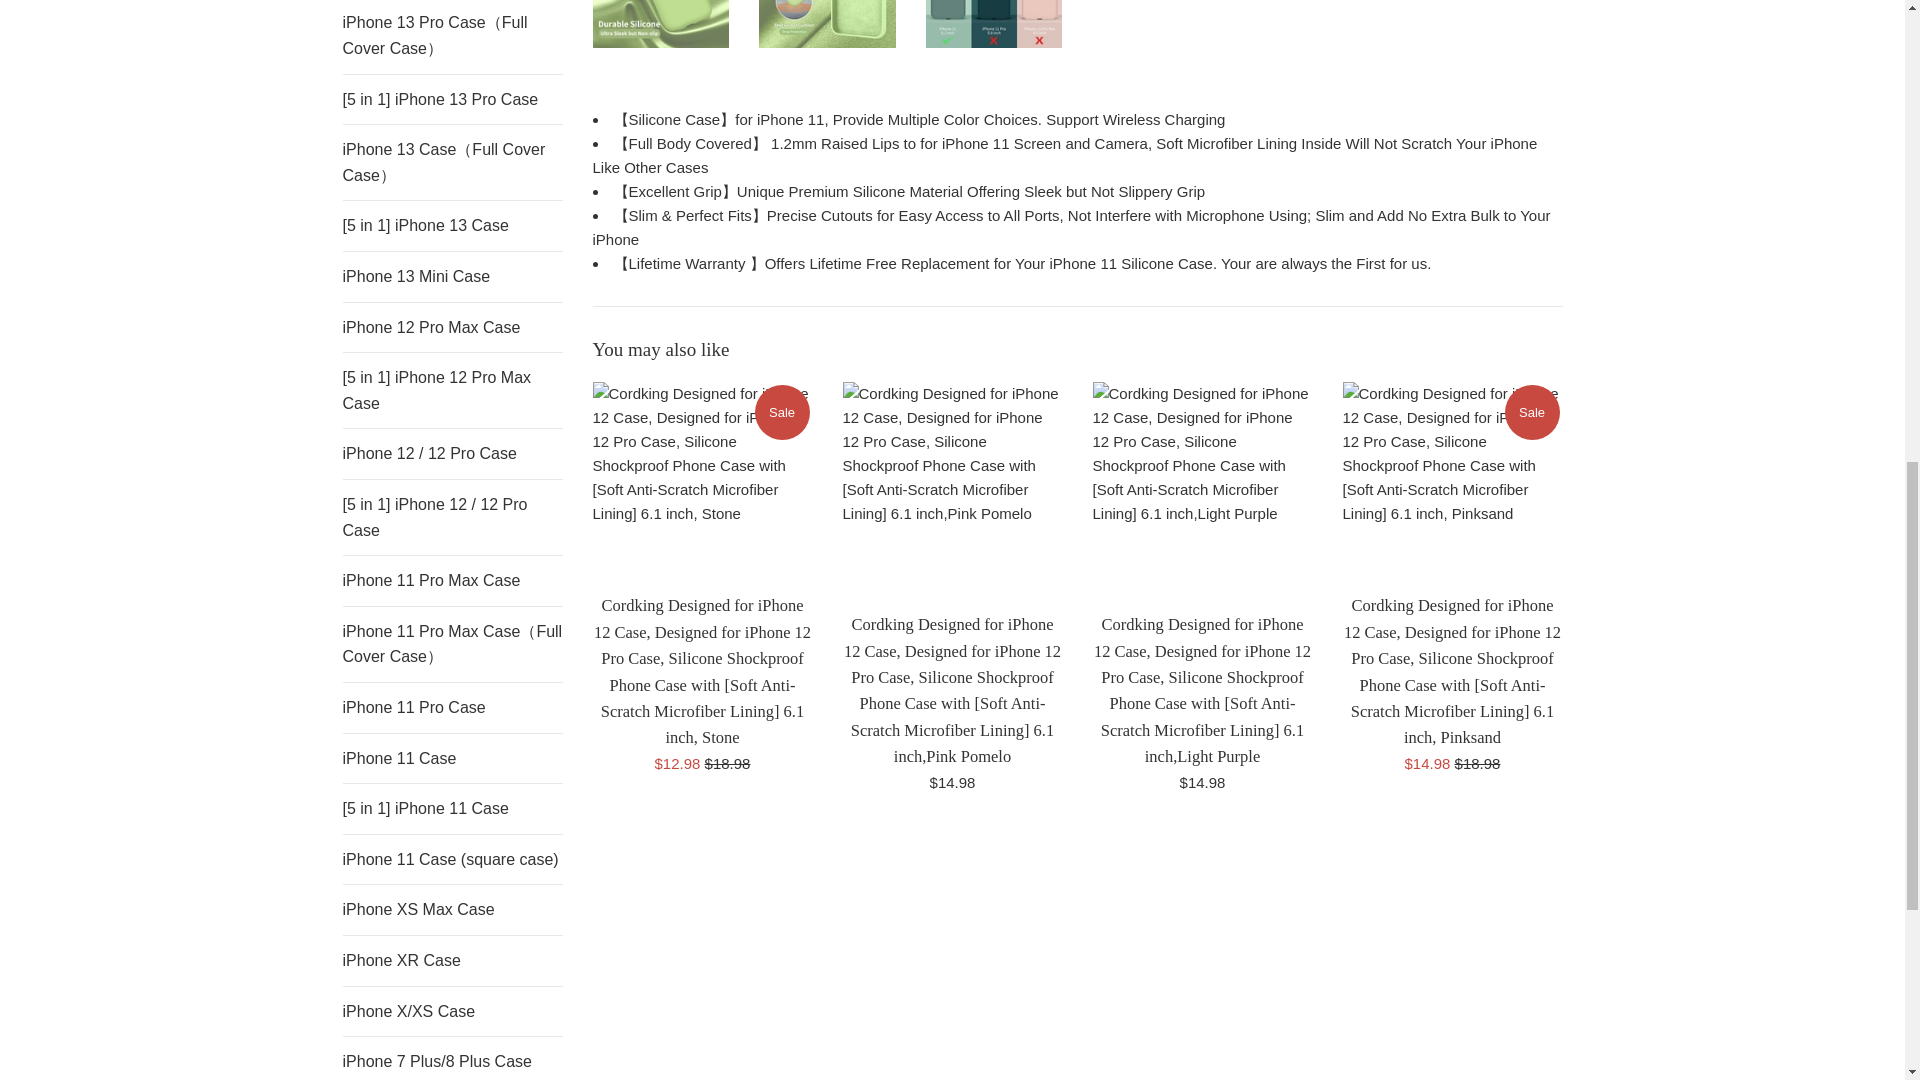 The width and height of the screenshot is (1920, 1080). Describe the element at coordinates (452, 961) in the screenshot. I see `iPhone XR Case` at that location.